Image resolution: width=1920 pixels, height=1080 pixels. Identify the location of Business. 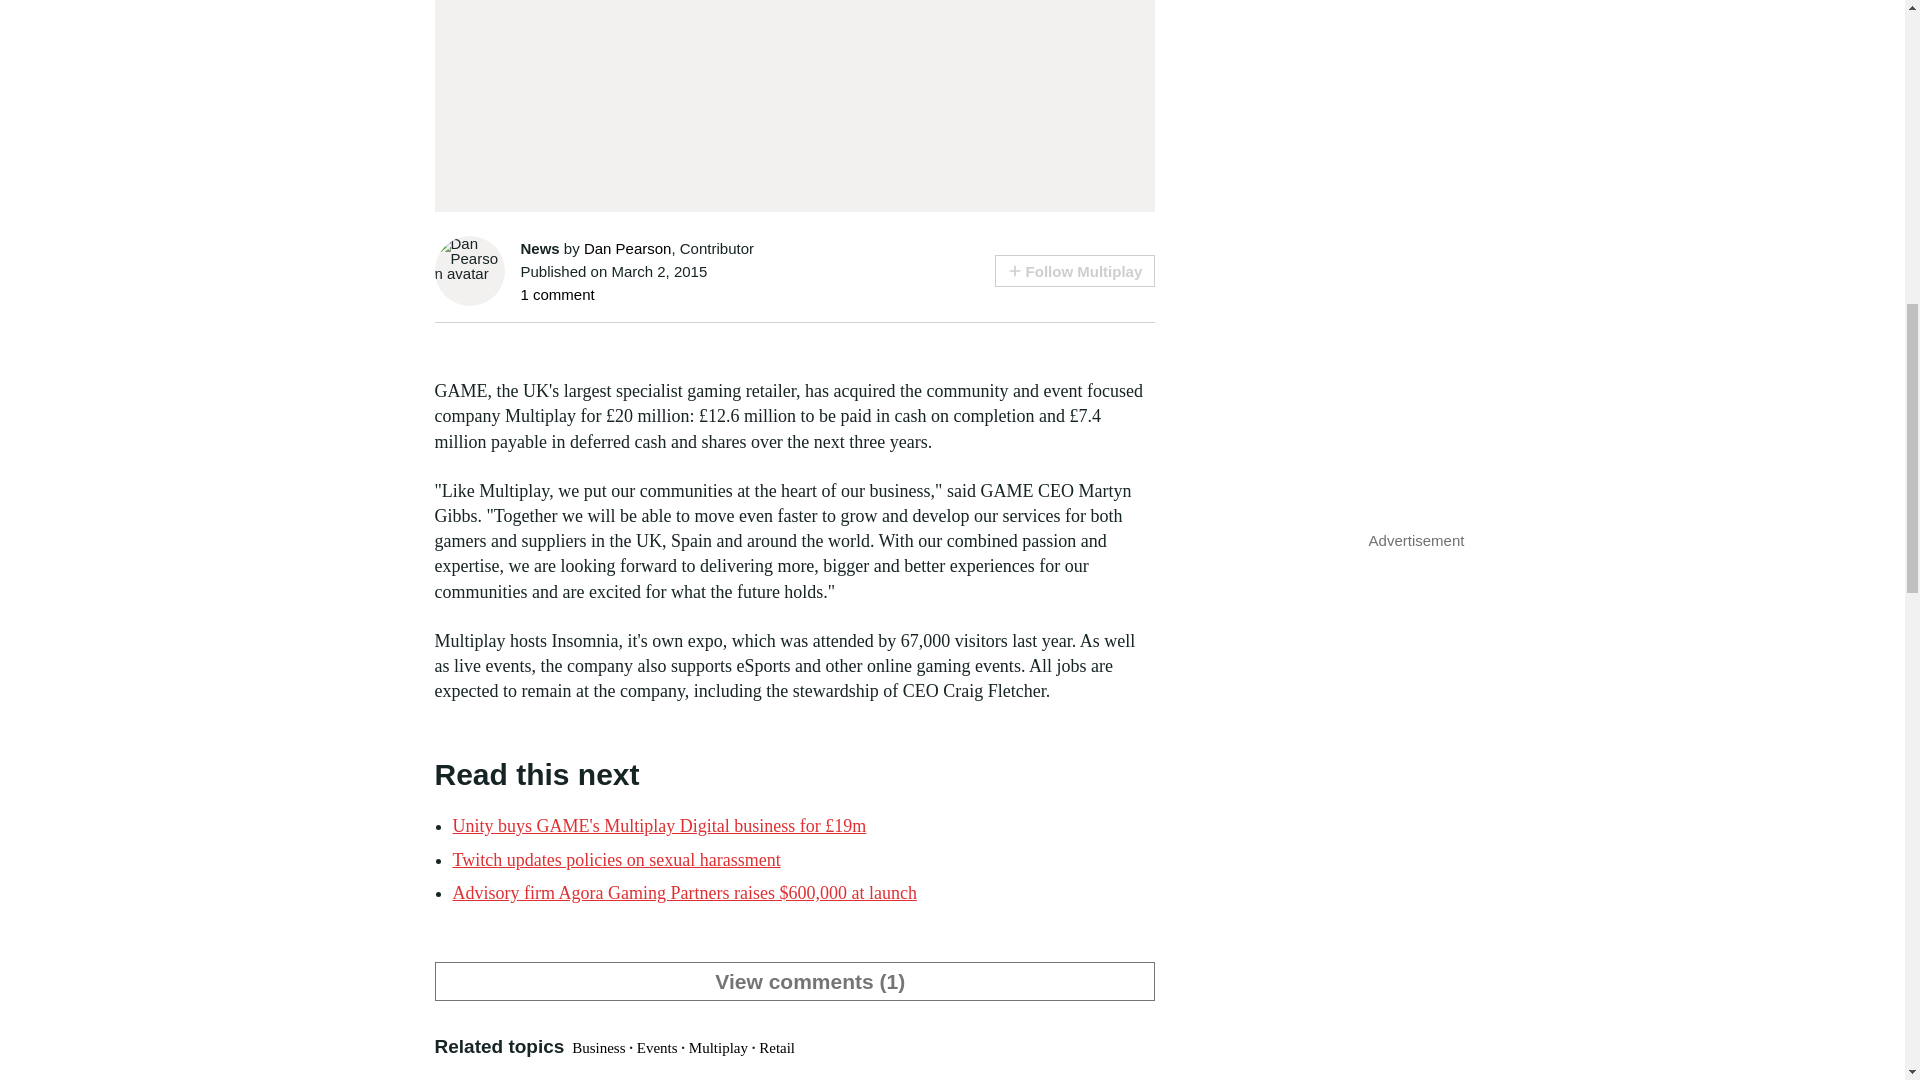
(598, 1048).